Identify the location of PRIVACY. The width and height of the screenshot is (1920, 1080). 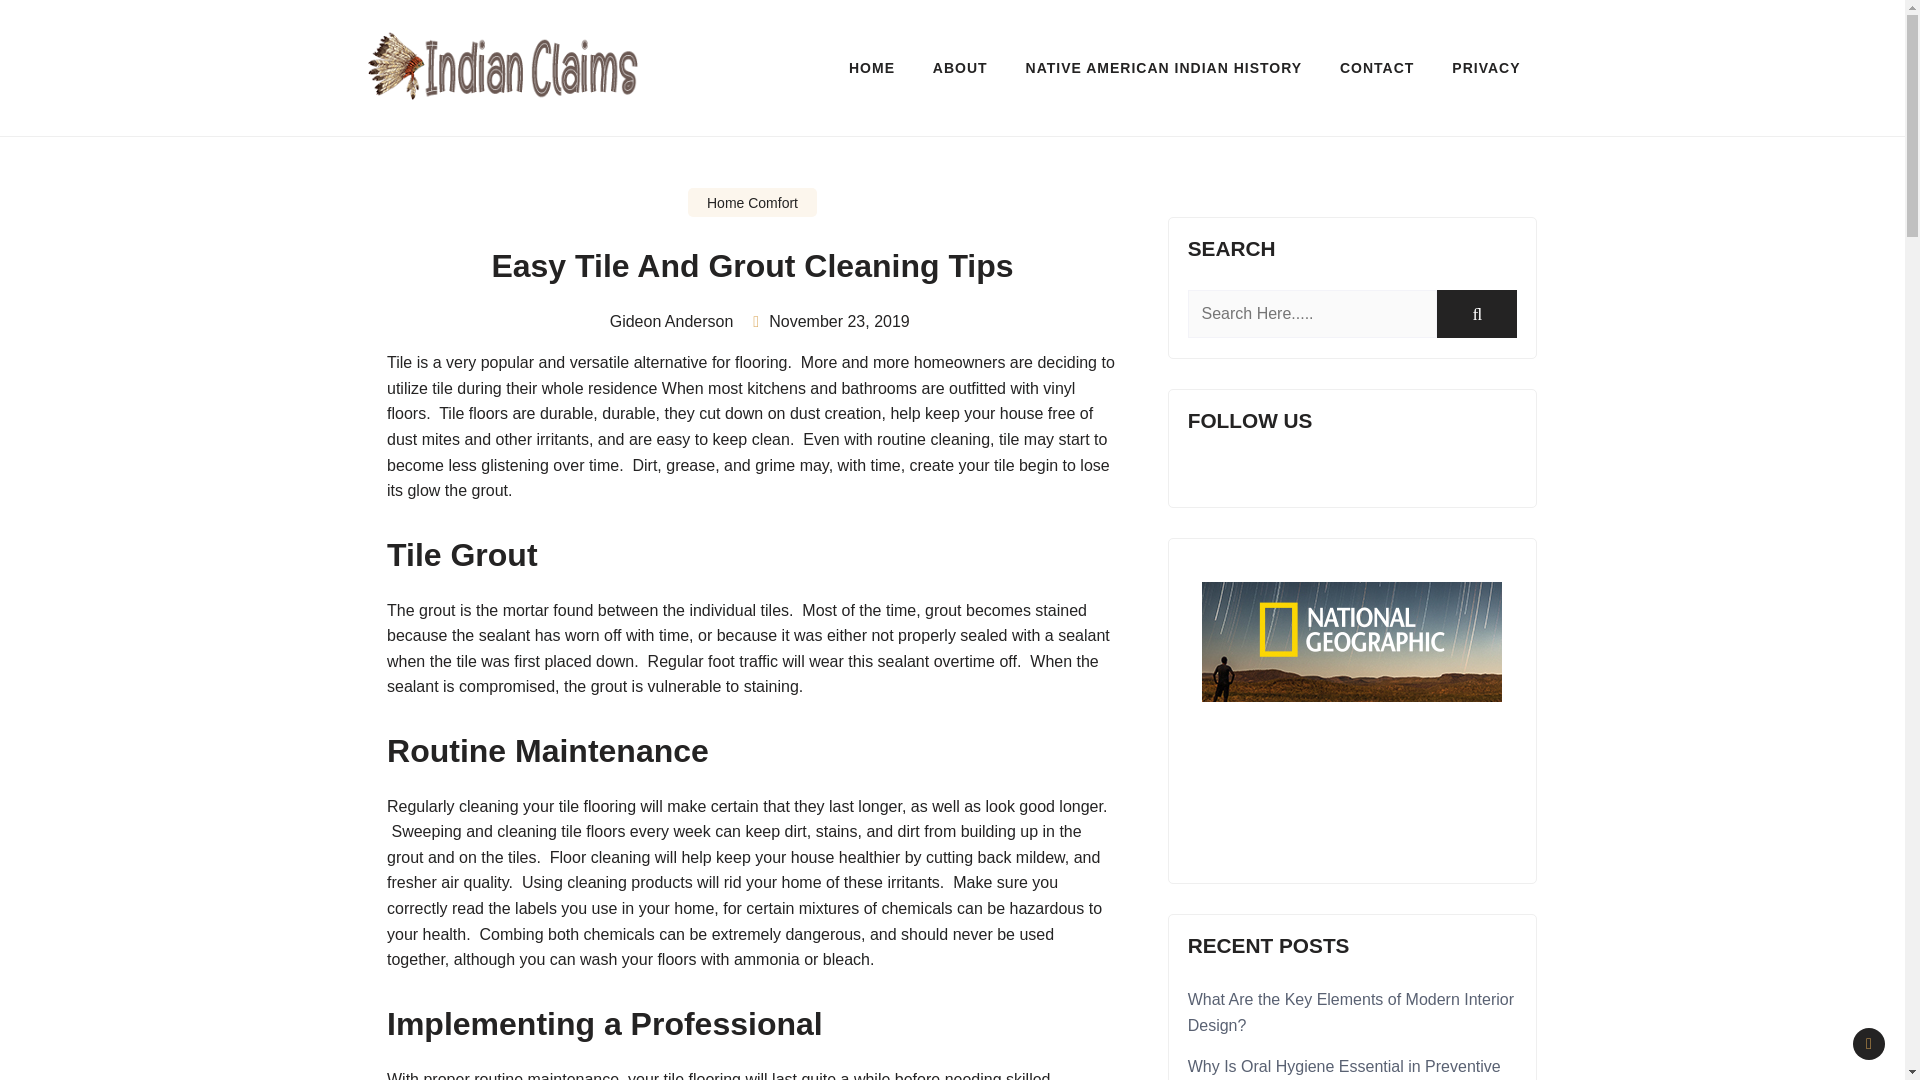
(1486, 68).